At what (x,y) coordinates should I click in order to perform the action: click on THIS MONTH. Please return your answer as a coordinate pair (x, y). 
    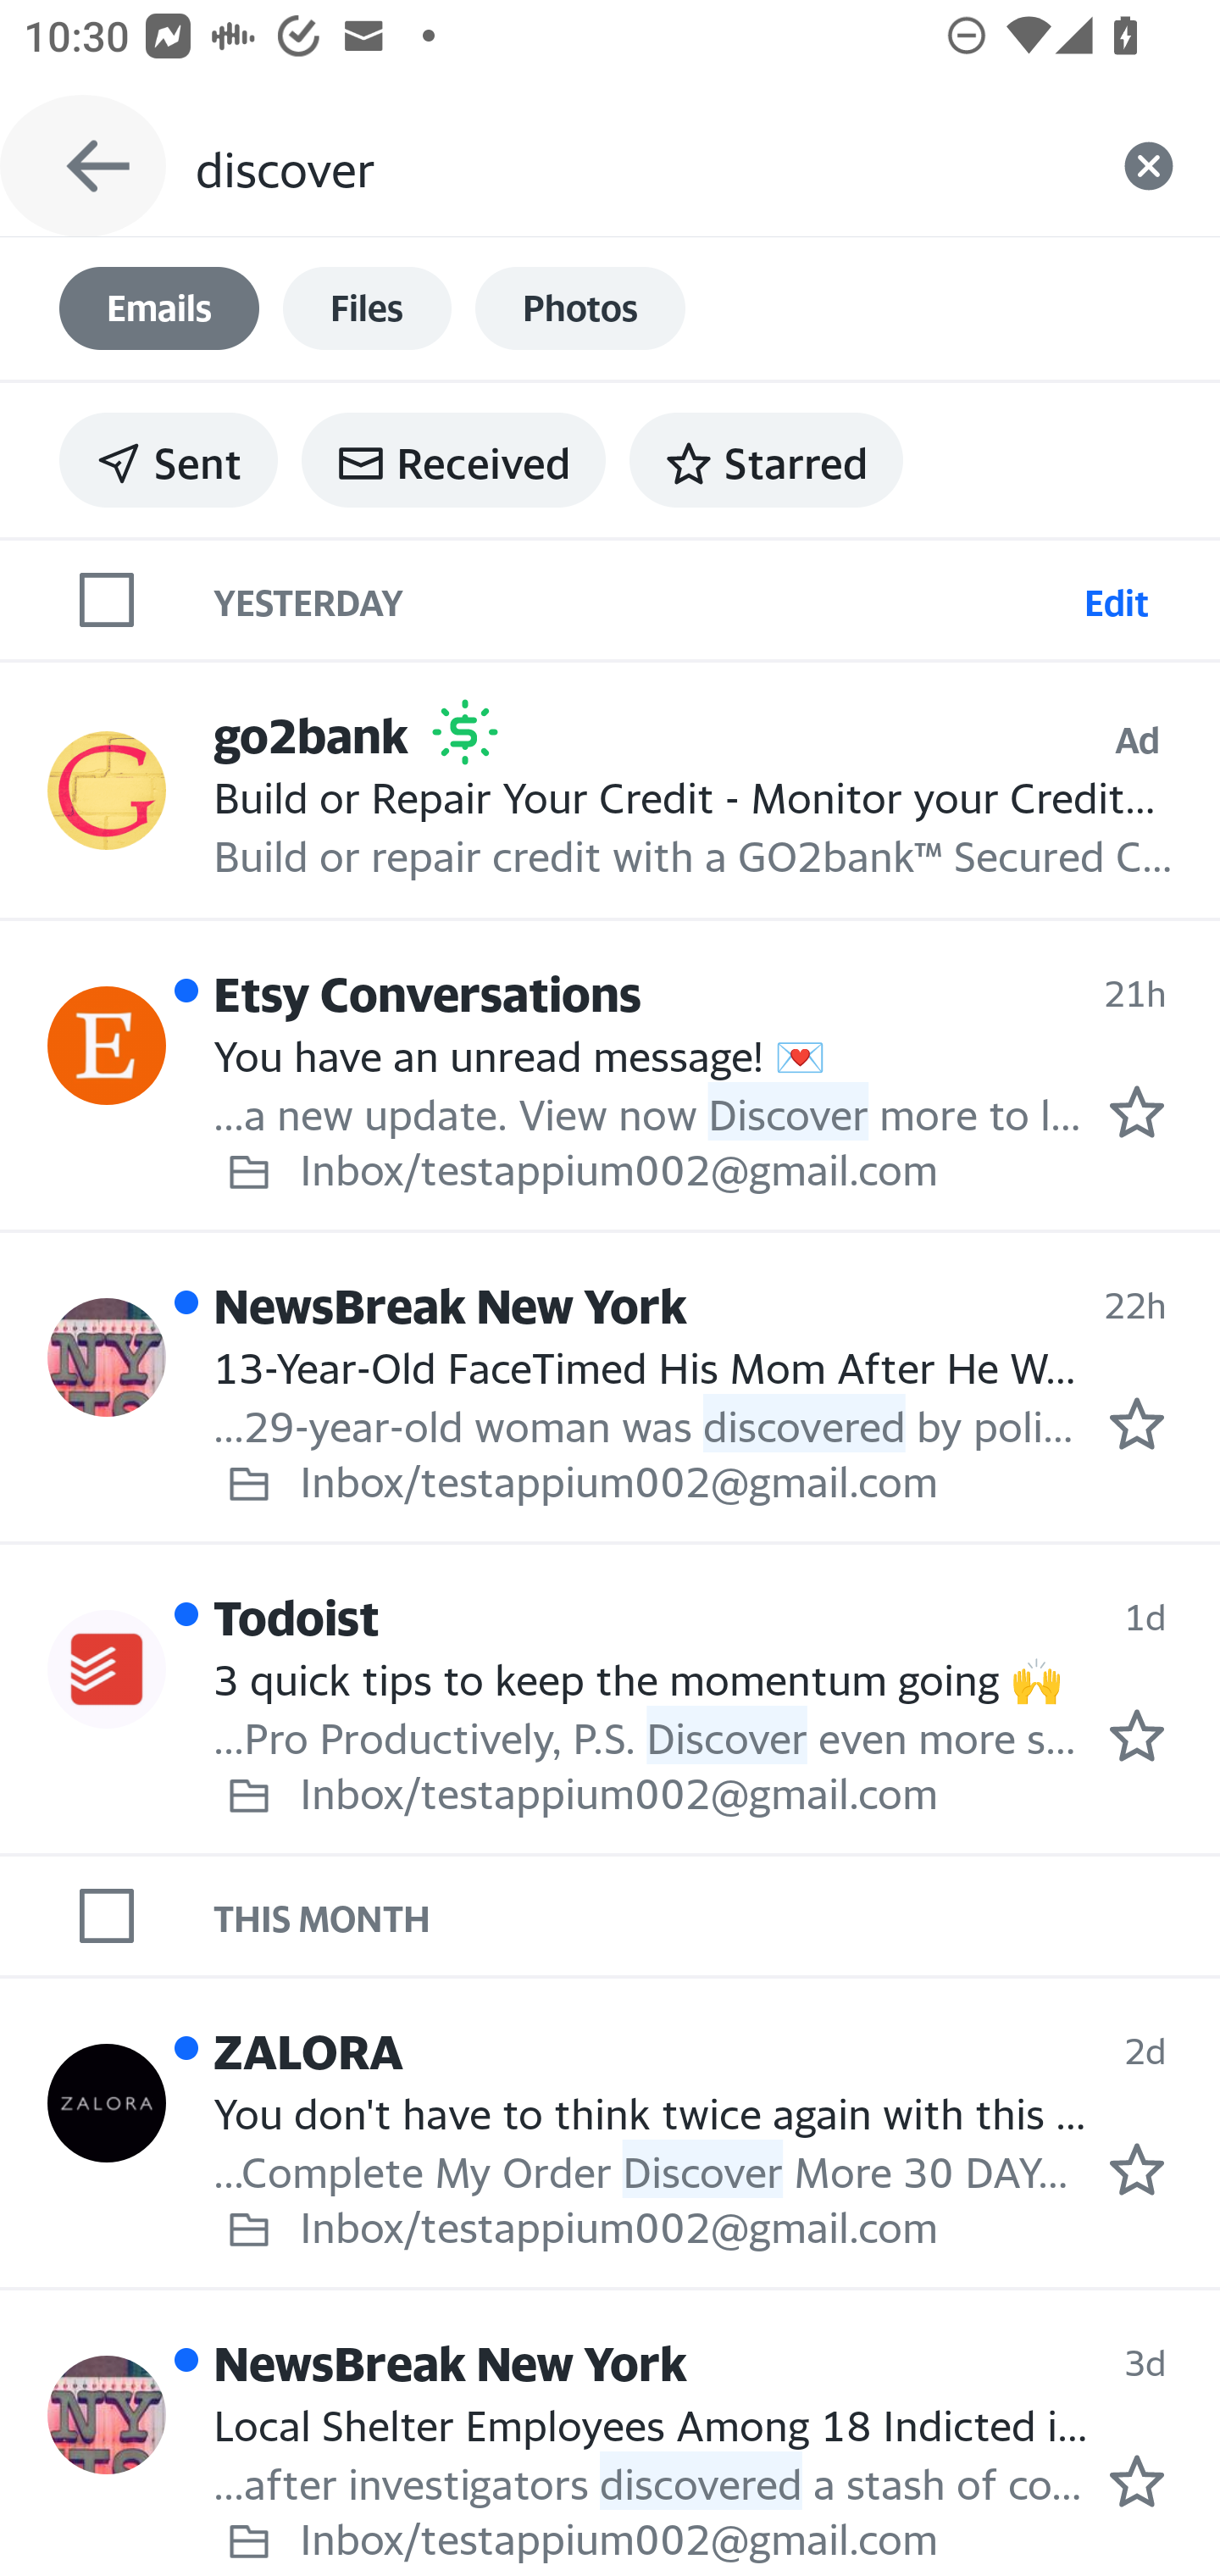
    Looking at the image, I should click on (717, 1915).